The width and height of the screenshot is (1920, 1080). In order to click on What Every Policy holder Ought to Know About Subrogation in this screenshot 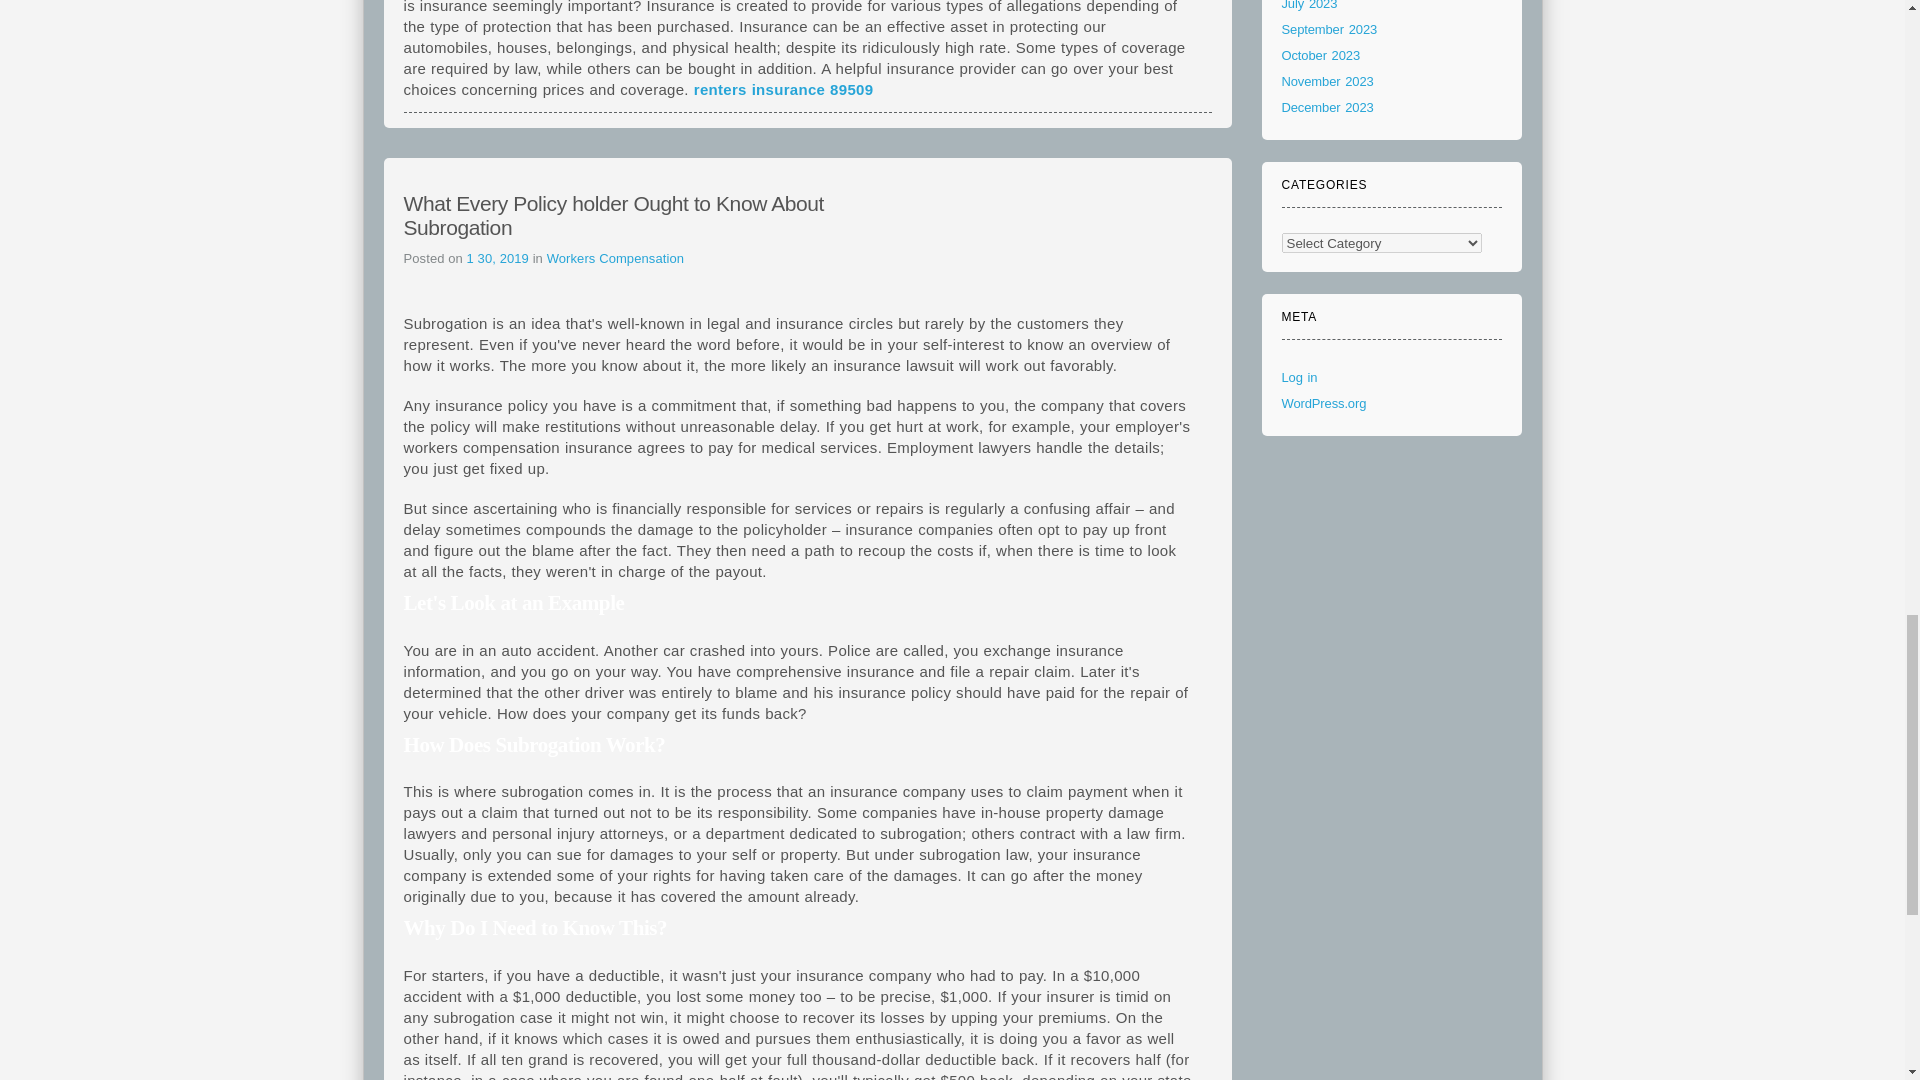, I will do `click(613, 215)`.